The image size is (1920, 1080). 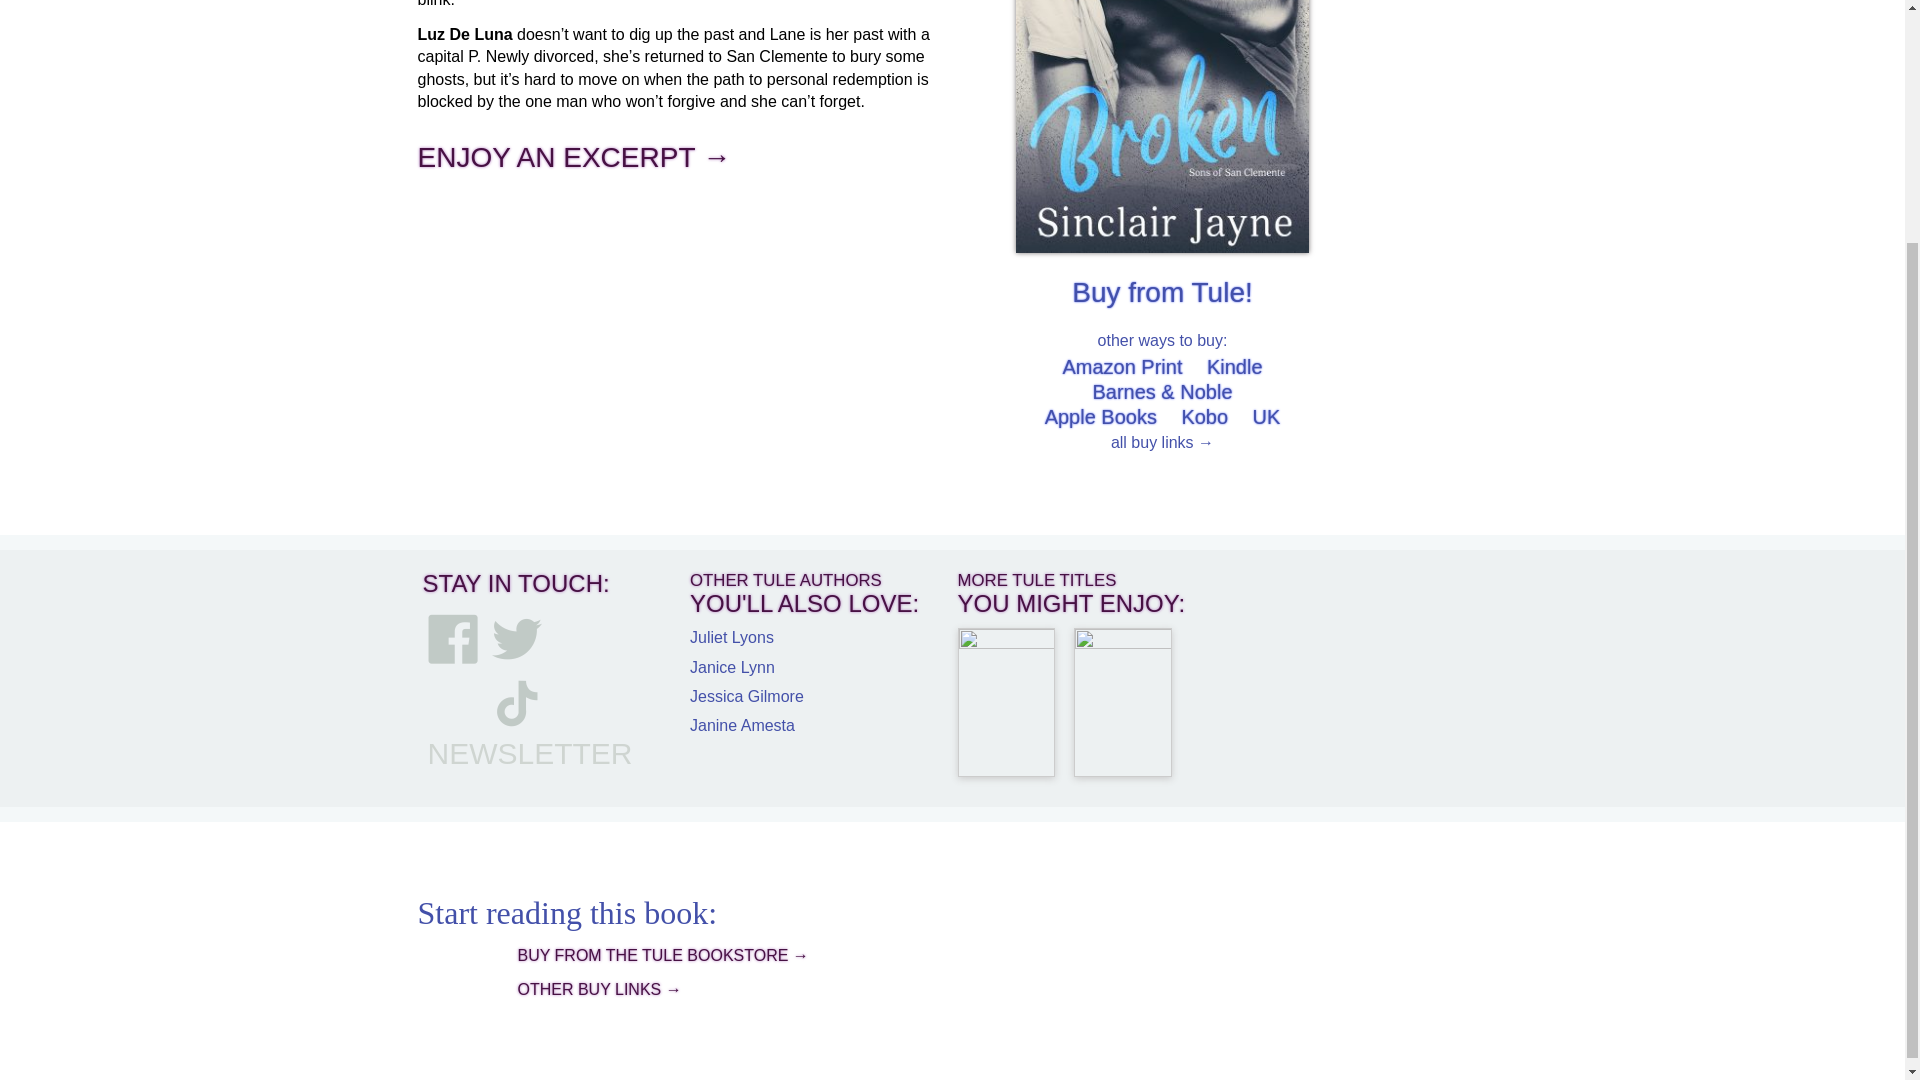 I want to click on Instagram, so click(x=453, y=702).